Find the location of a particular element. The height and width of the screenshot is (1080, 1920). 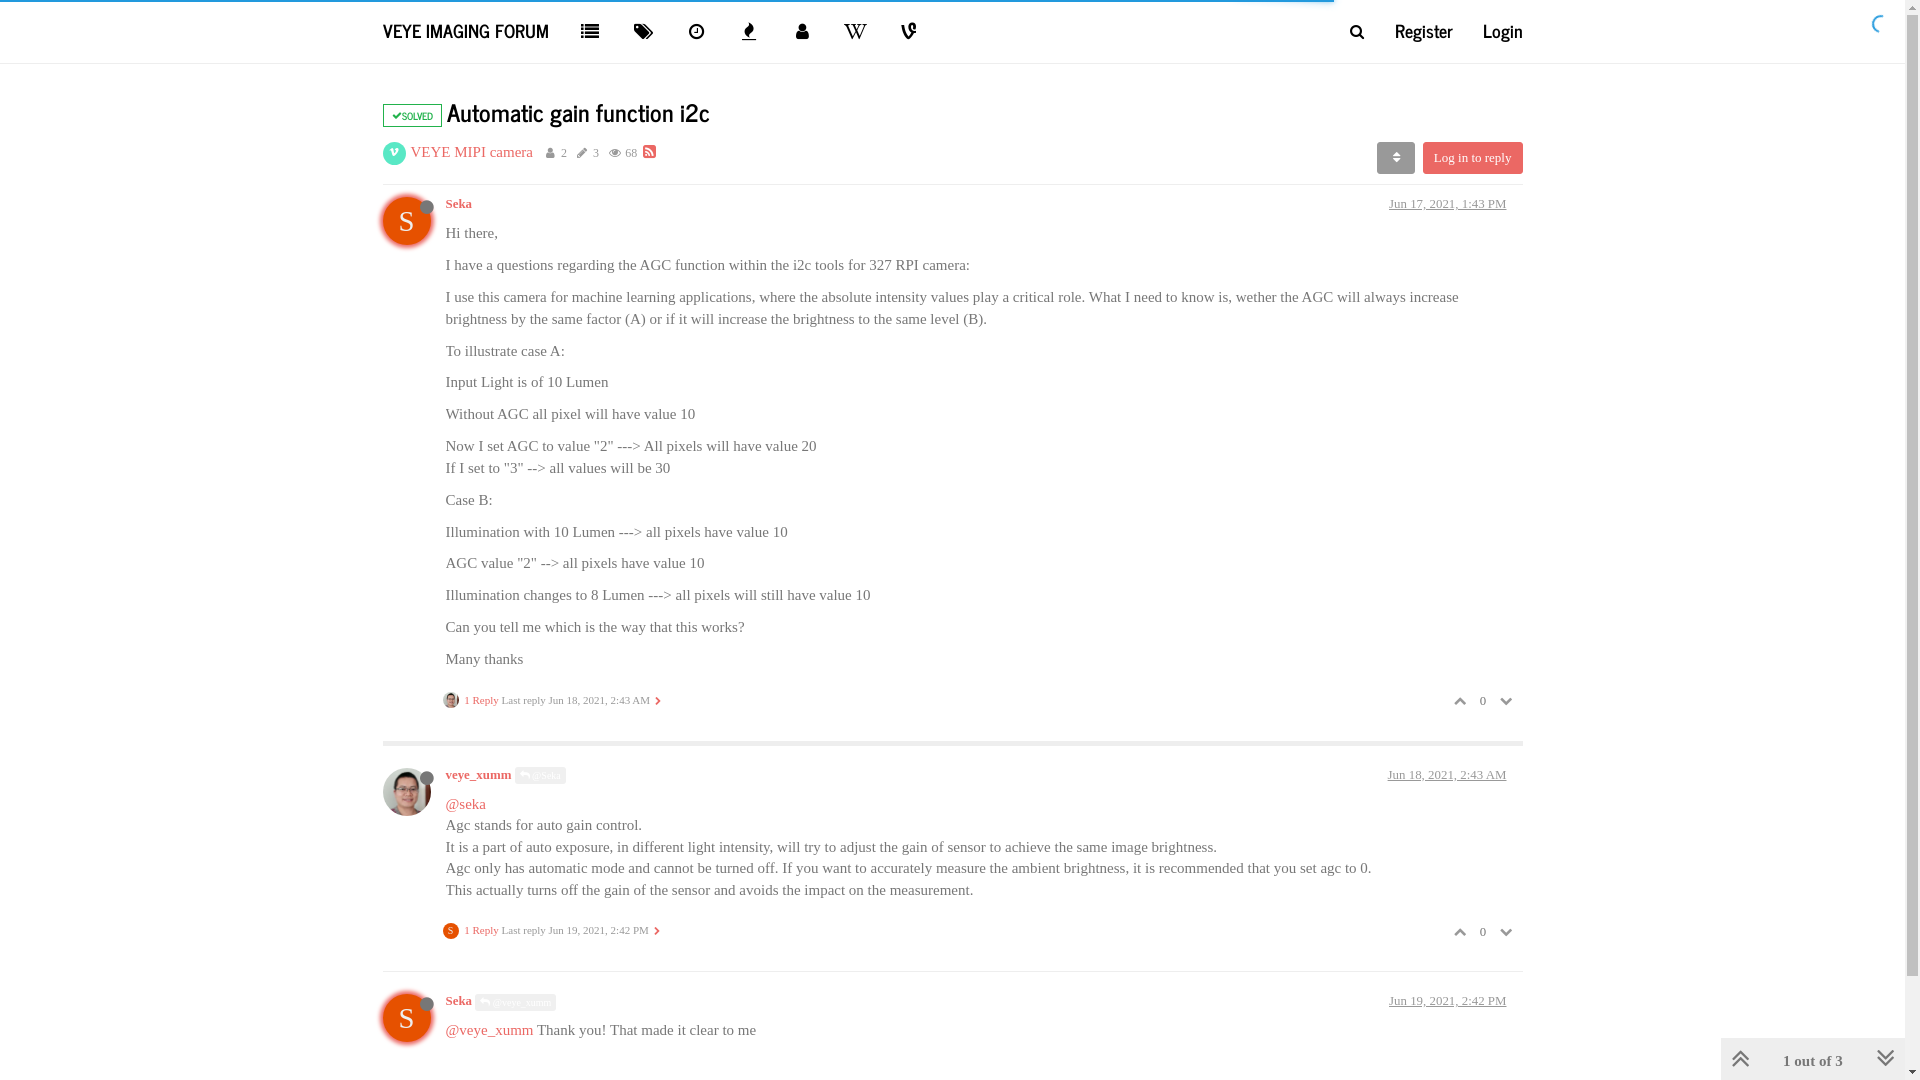

Register is located at coordinates (1424, 30).